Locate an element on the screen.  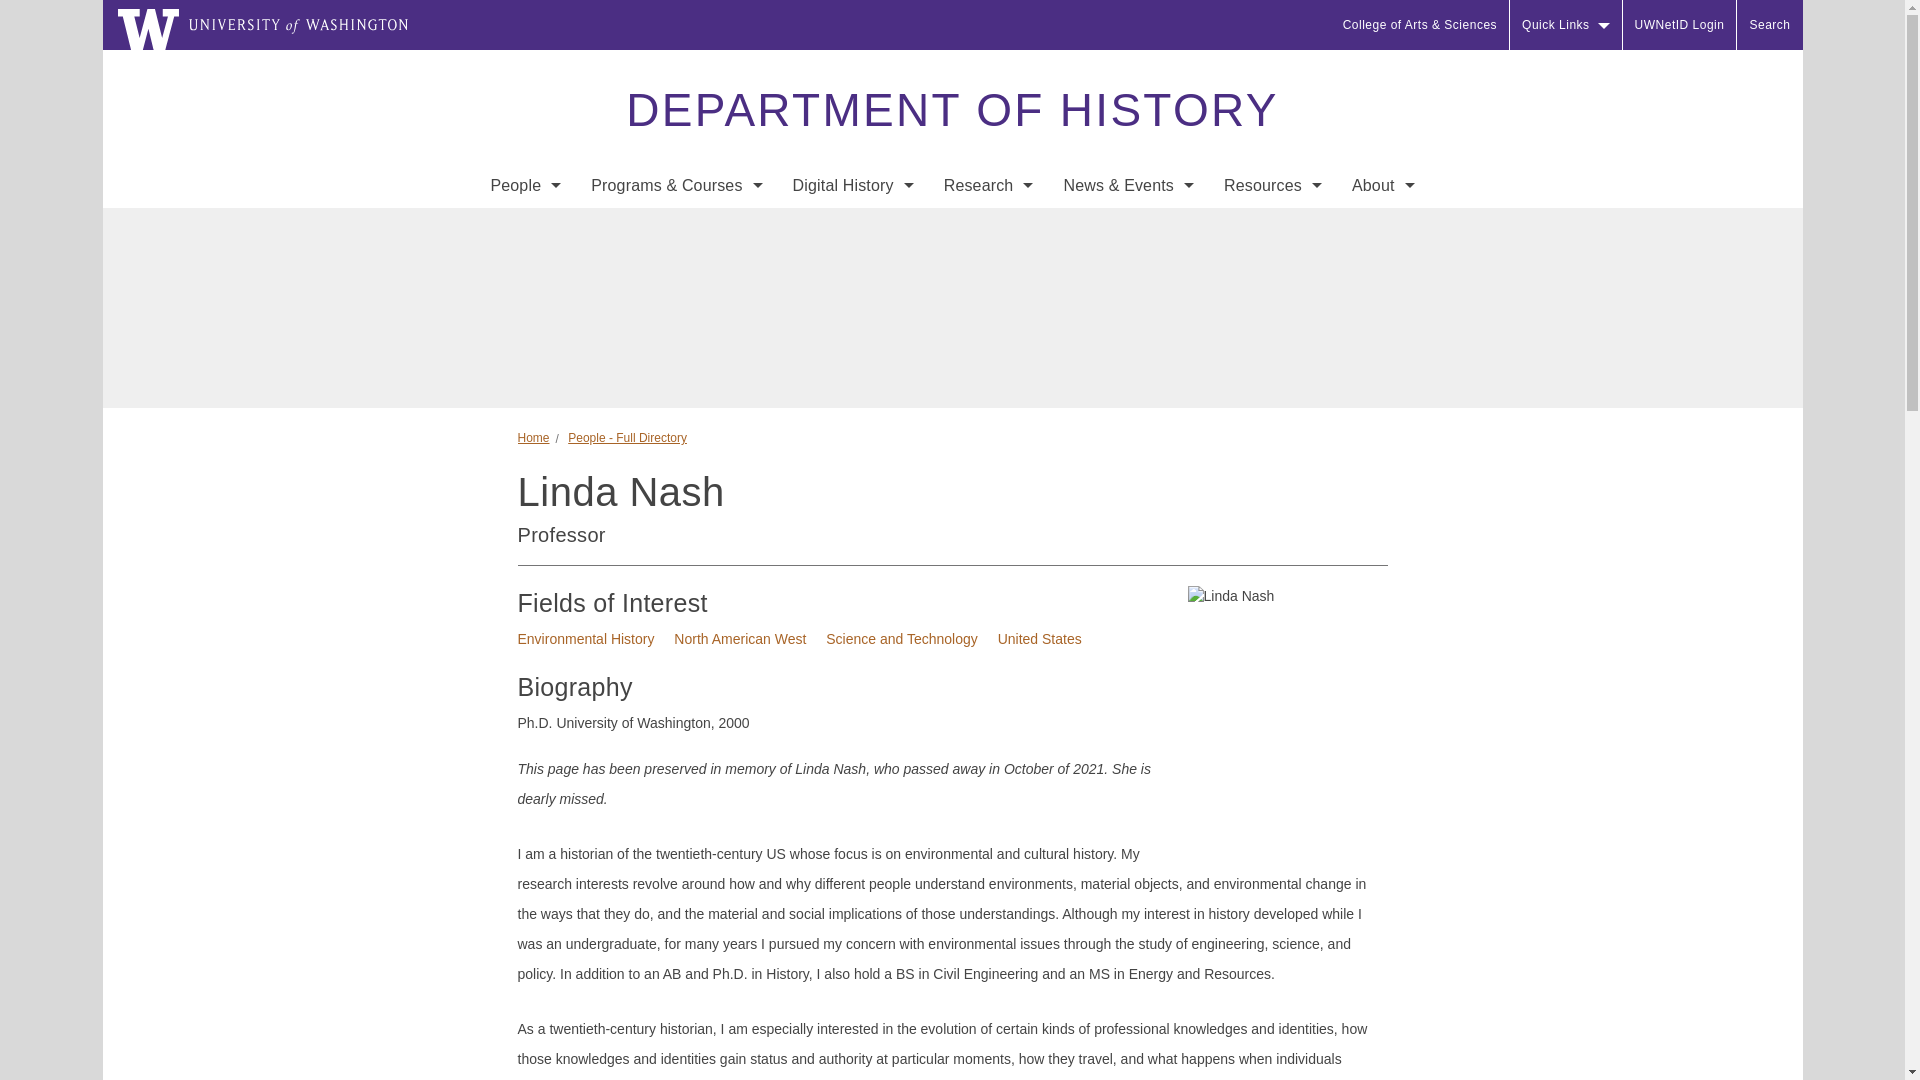
DEPARTMENT OF HISTORY is located at coordinates (951, 110).